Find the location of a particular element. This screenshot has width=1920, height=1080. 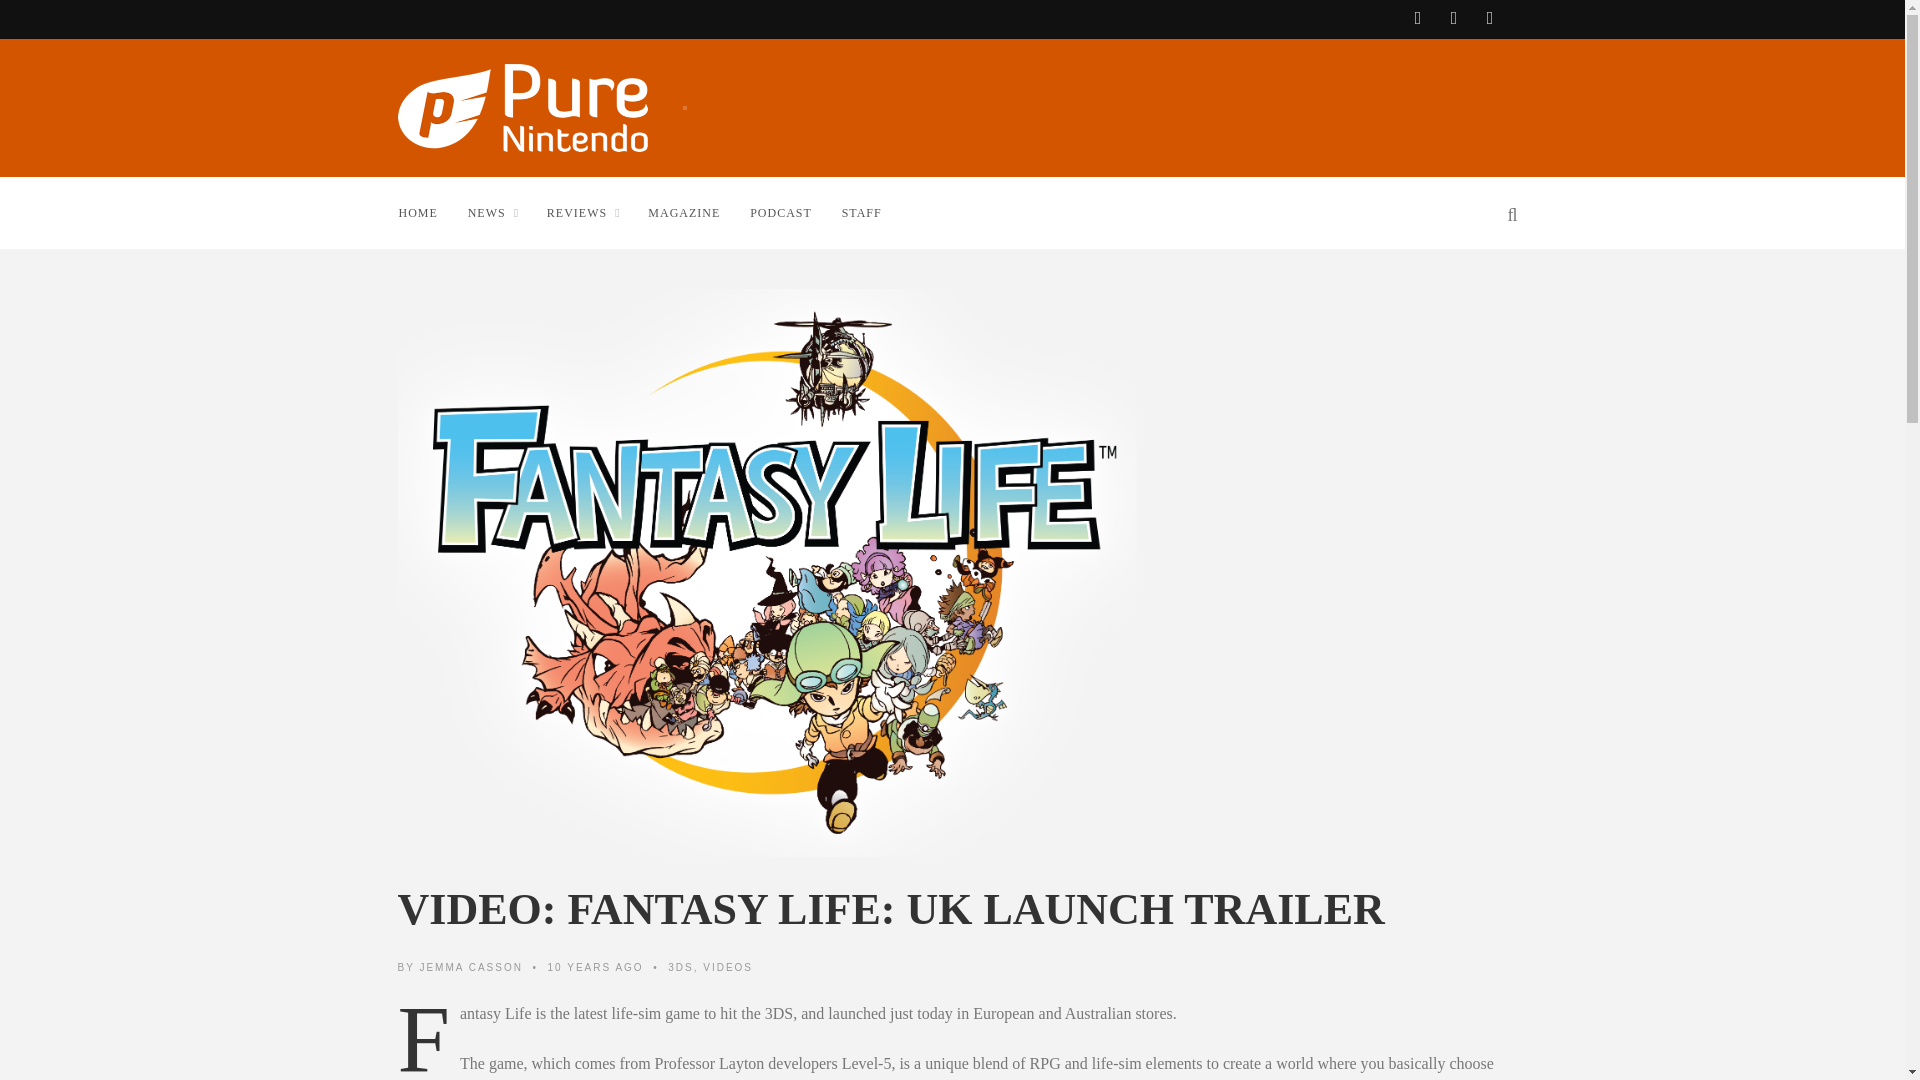

MAGAZINE is located at coordinates (698, 212).